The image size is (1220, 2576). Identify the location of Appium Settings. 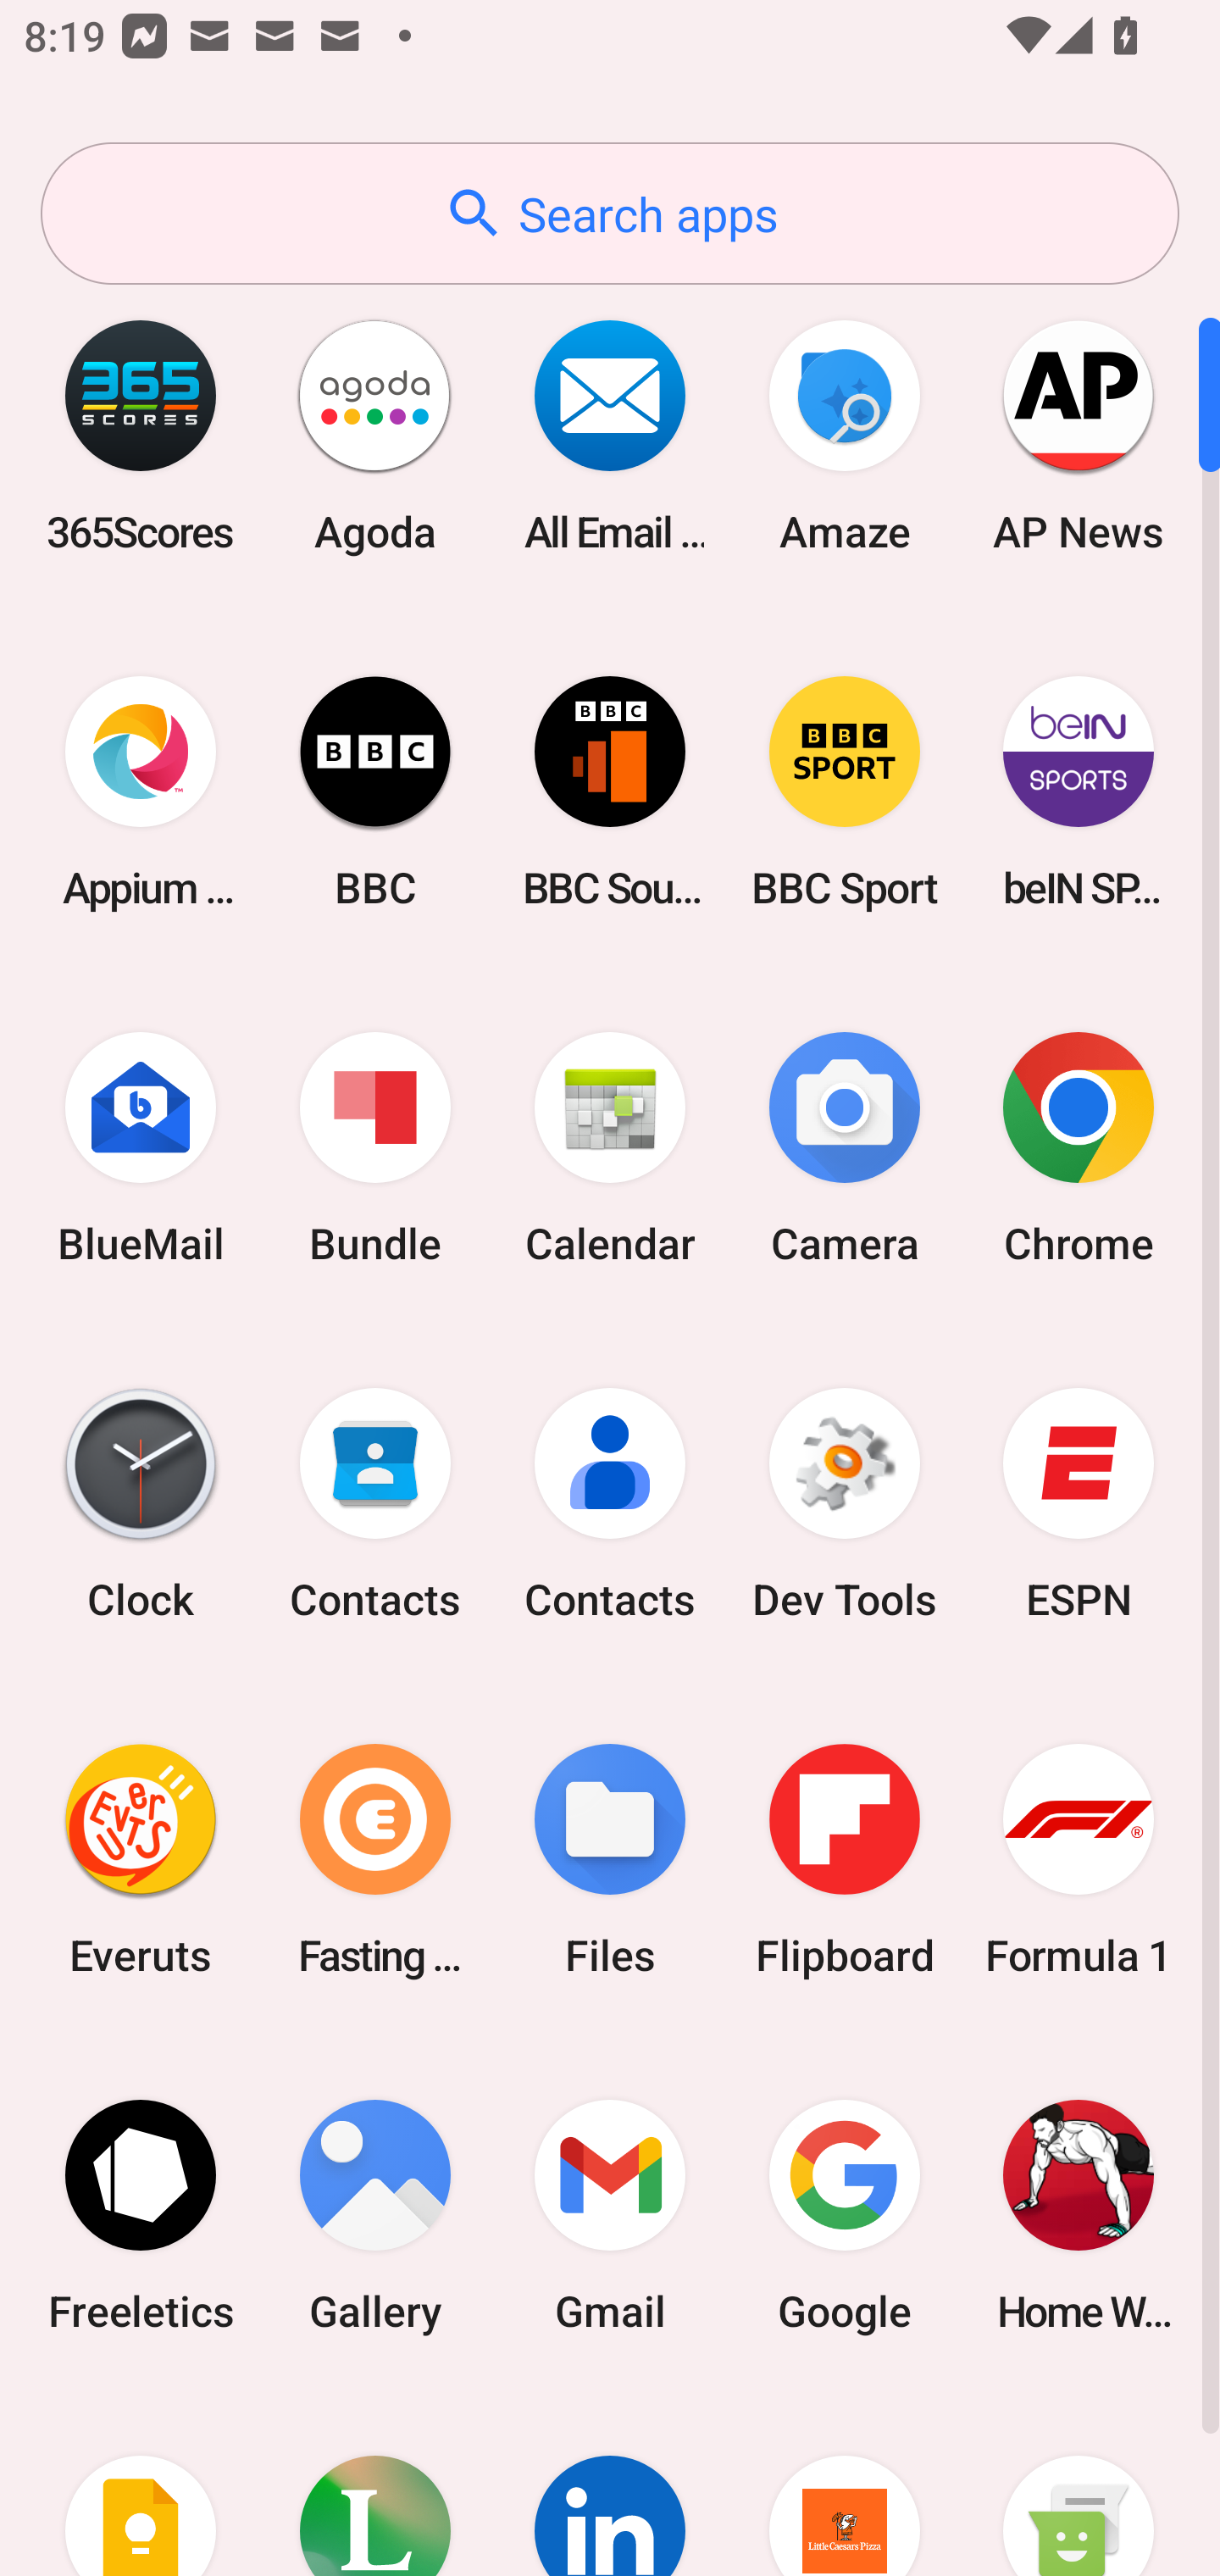
(141, 791).